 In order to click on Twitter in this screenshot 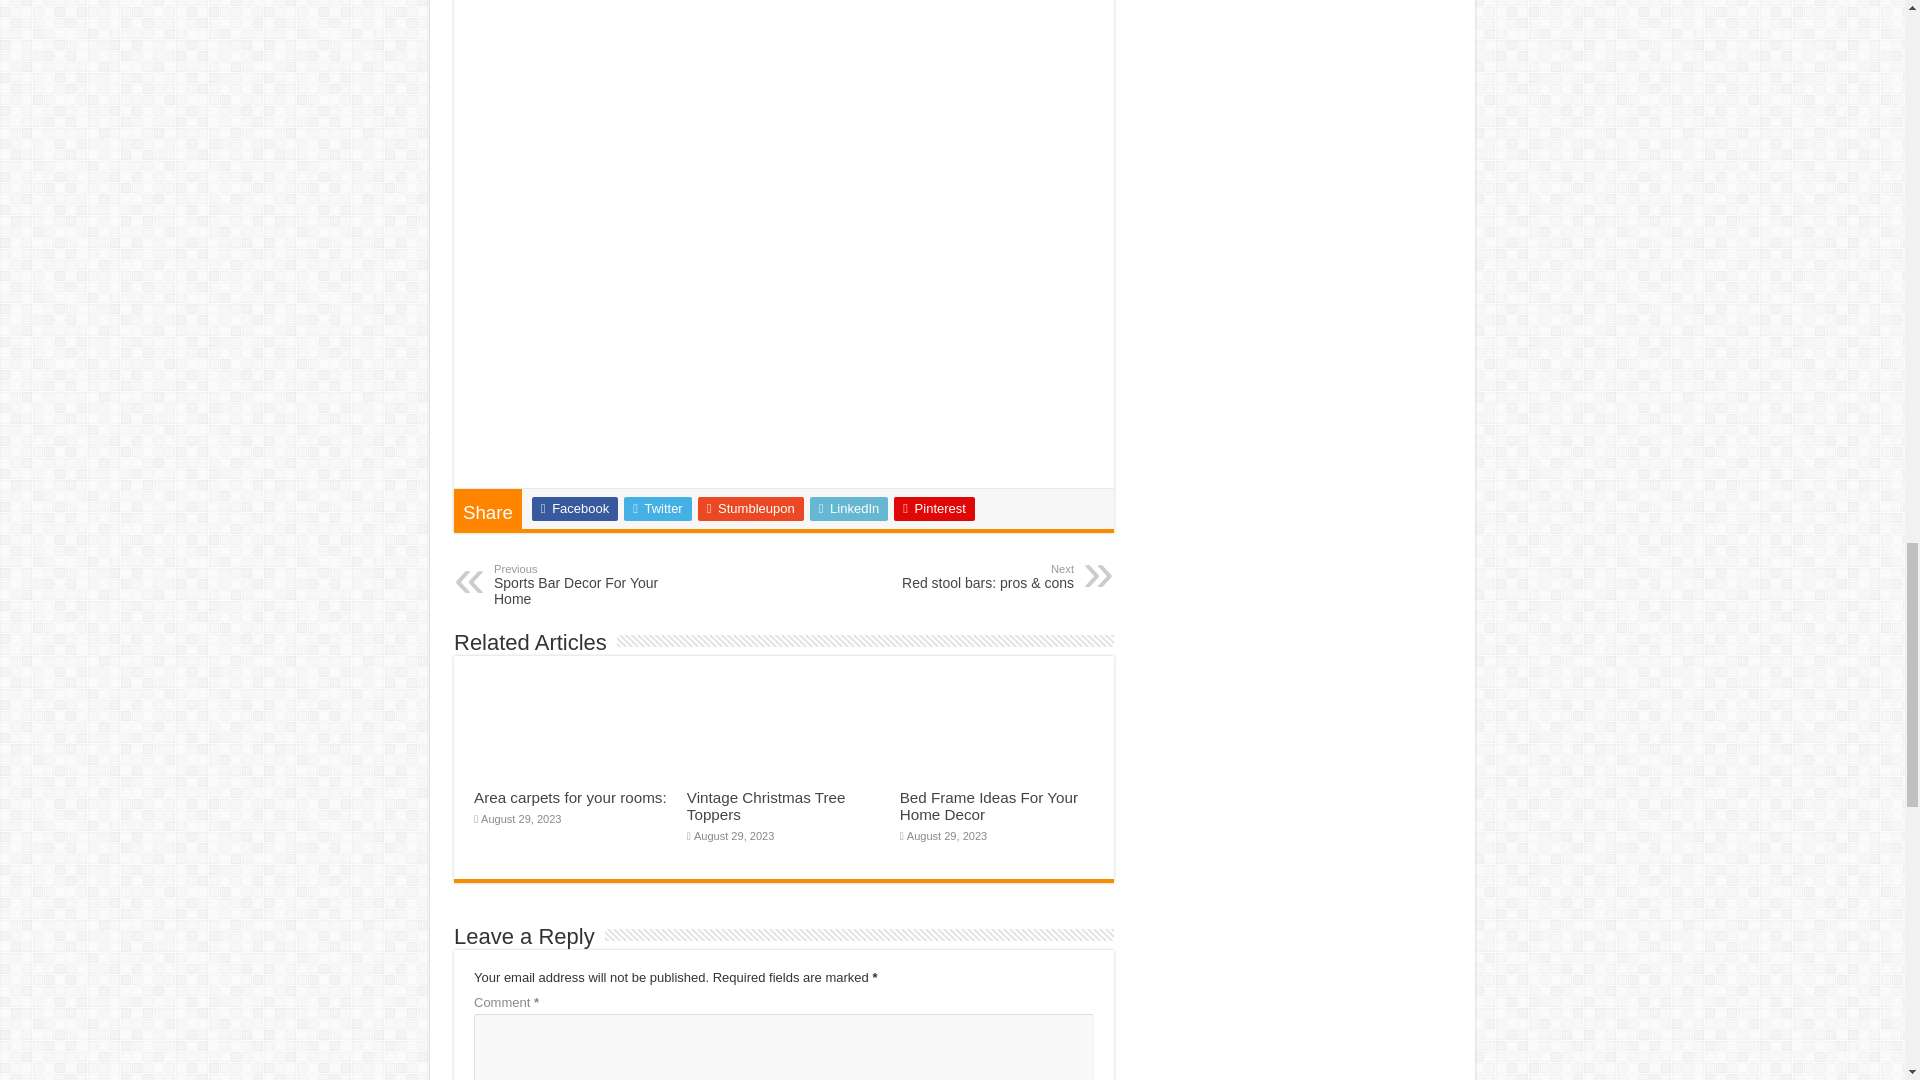, I will do `click(751, 508)`.